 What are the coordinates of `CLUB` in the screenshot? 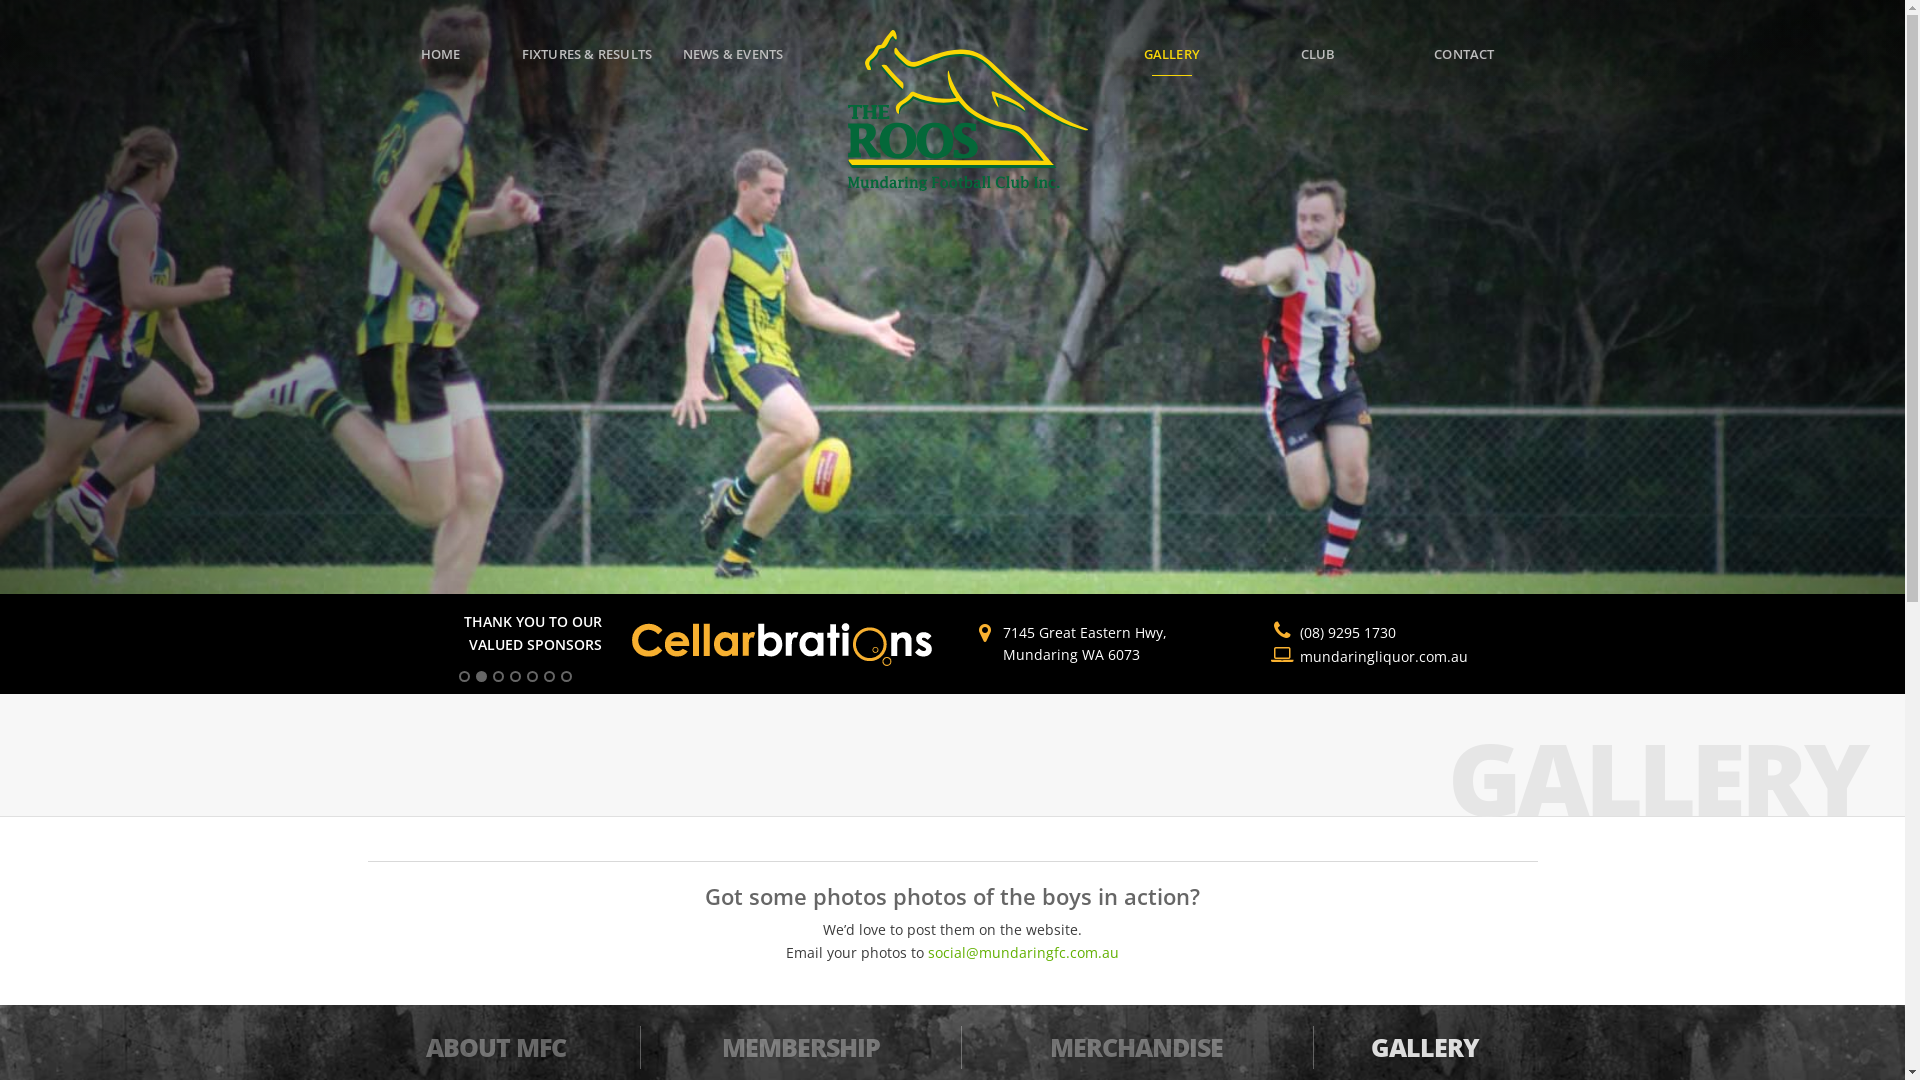 It's located at (1318, 54).